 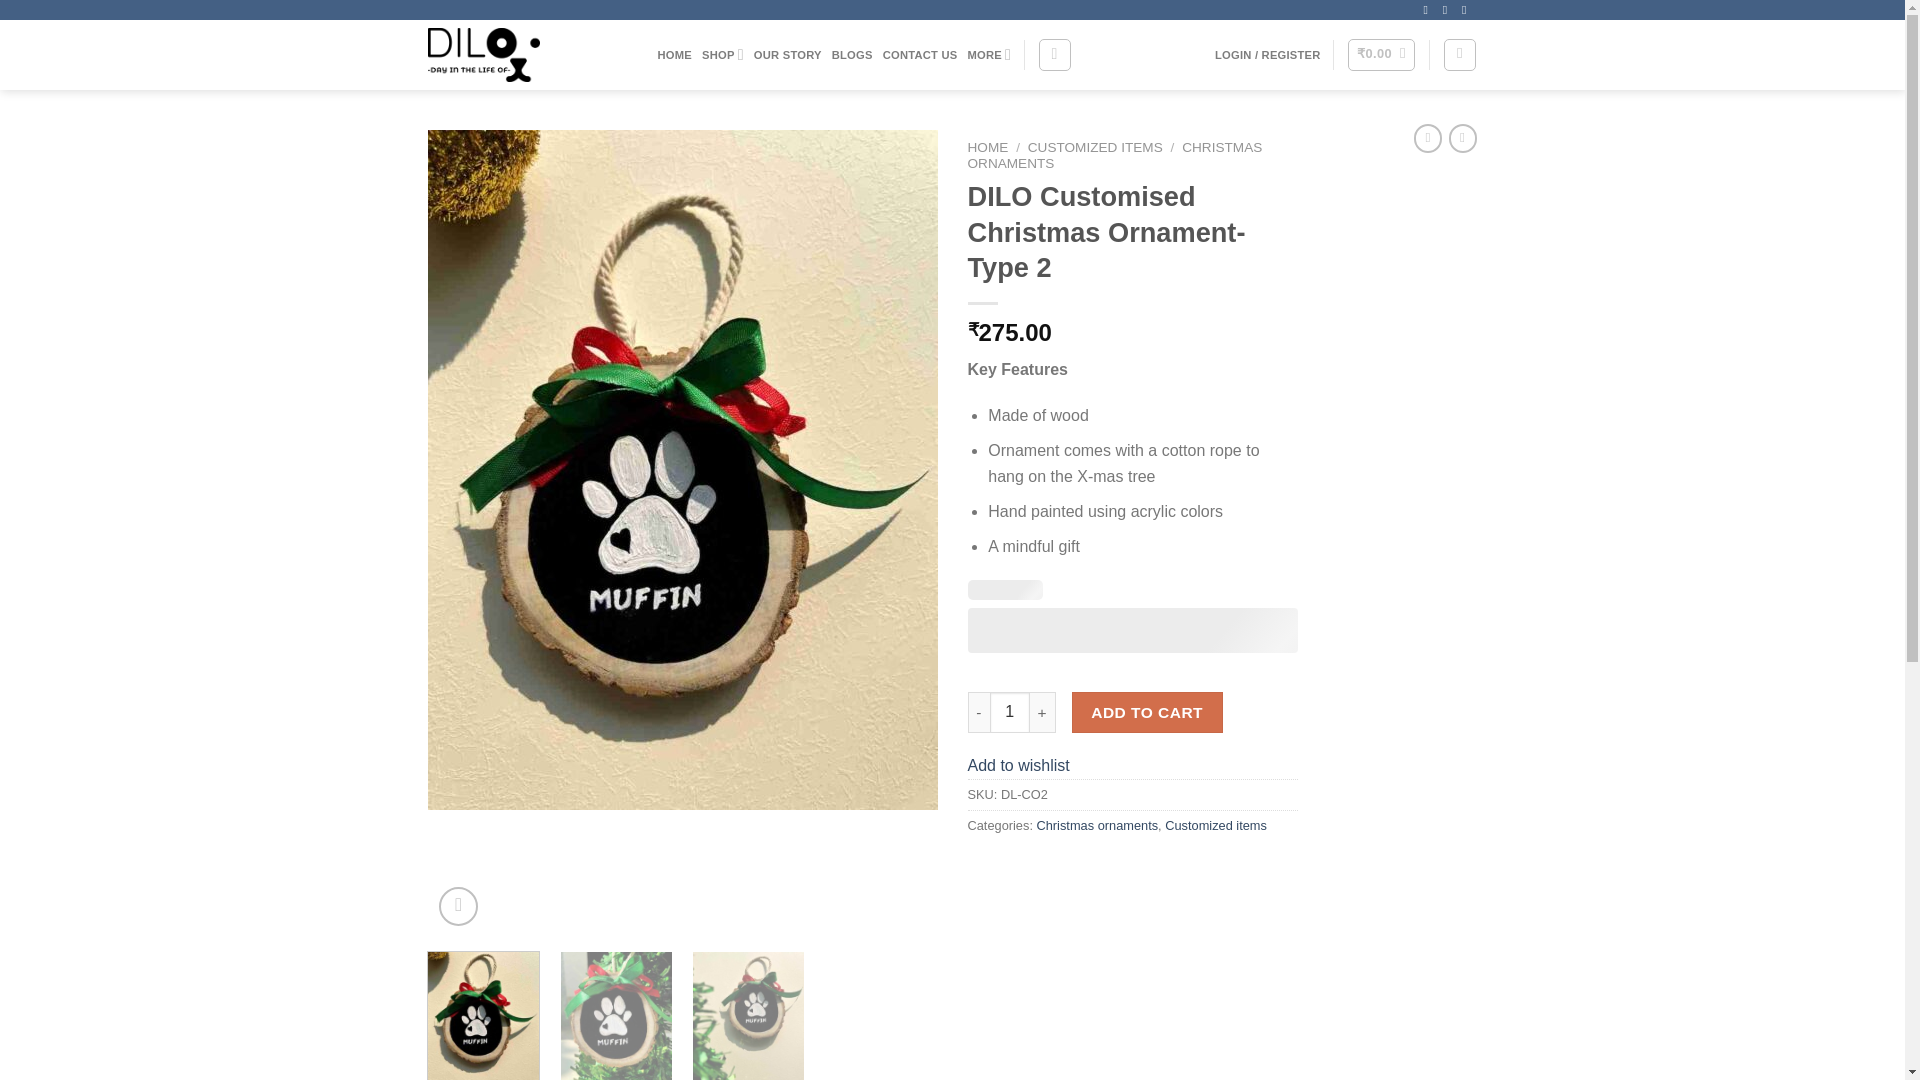 I want to click on 1, so click(x=1010, y=712).